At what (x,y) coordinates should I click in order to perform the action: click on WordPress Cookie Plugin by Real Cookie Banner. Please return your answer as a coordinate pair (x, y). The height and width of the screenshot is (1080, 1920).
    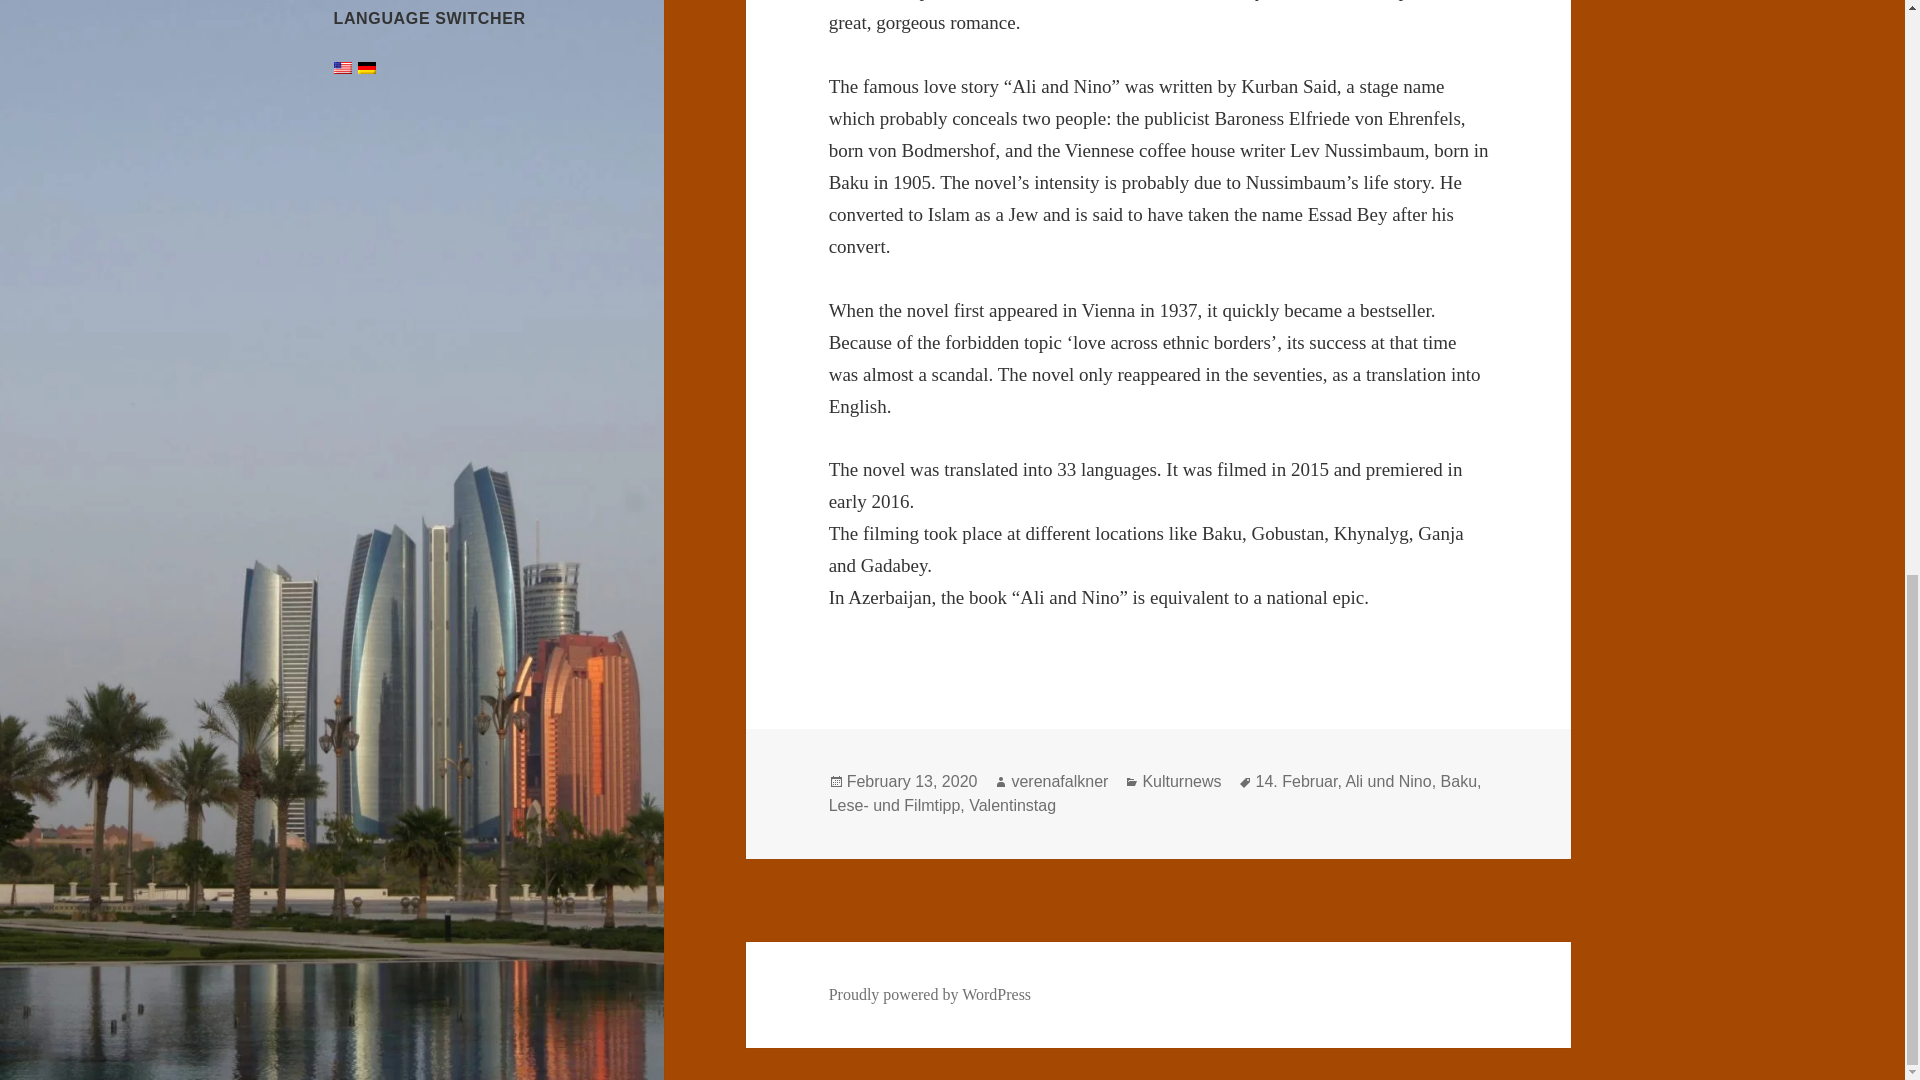
    Looking at the image, I should click on (189, 1063).